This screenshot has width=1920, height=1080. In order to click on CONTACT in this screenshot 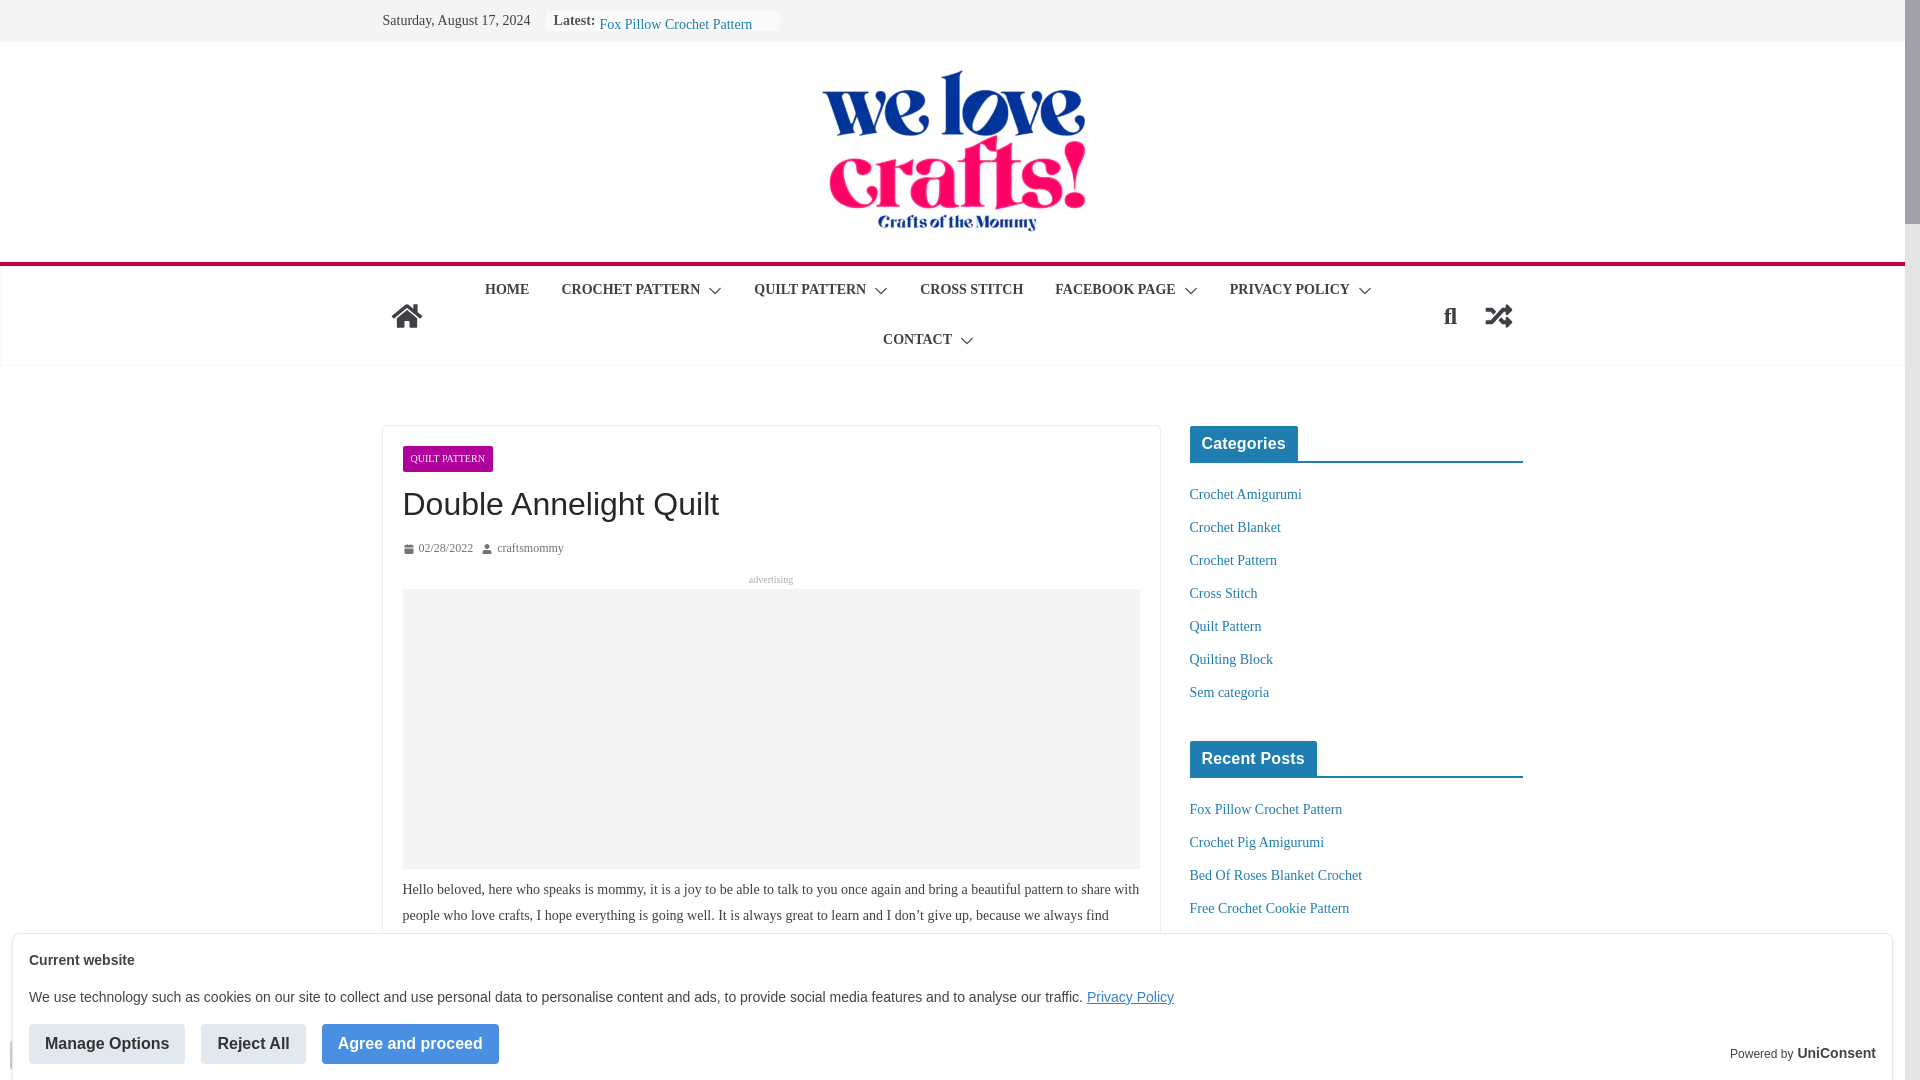, I will do `click(918, 341)`.